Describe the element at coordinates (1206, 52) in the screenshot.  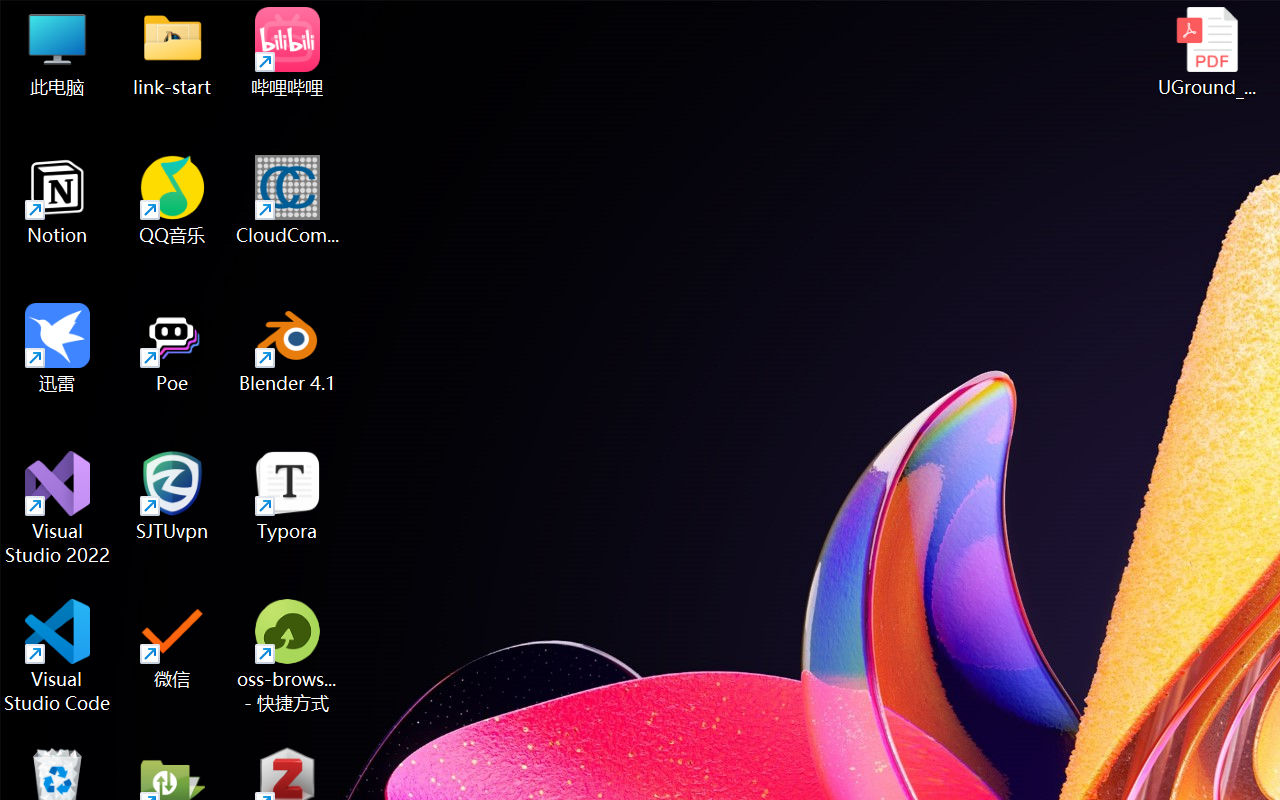
I see `UGround_paper.pdf` at that location.